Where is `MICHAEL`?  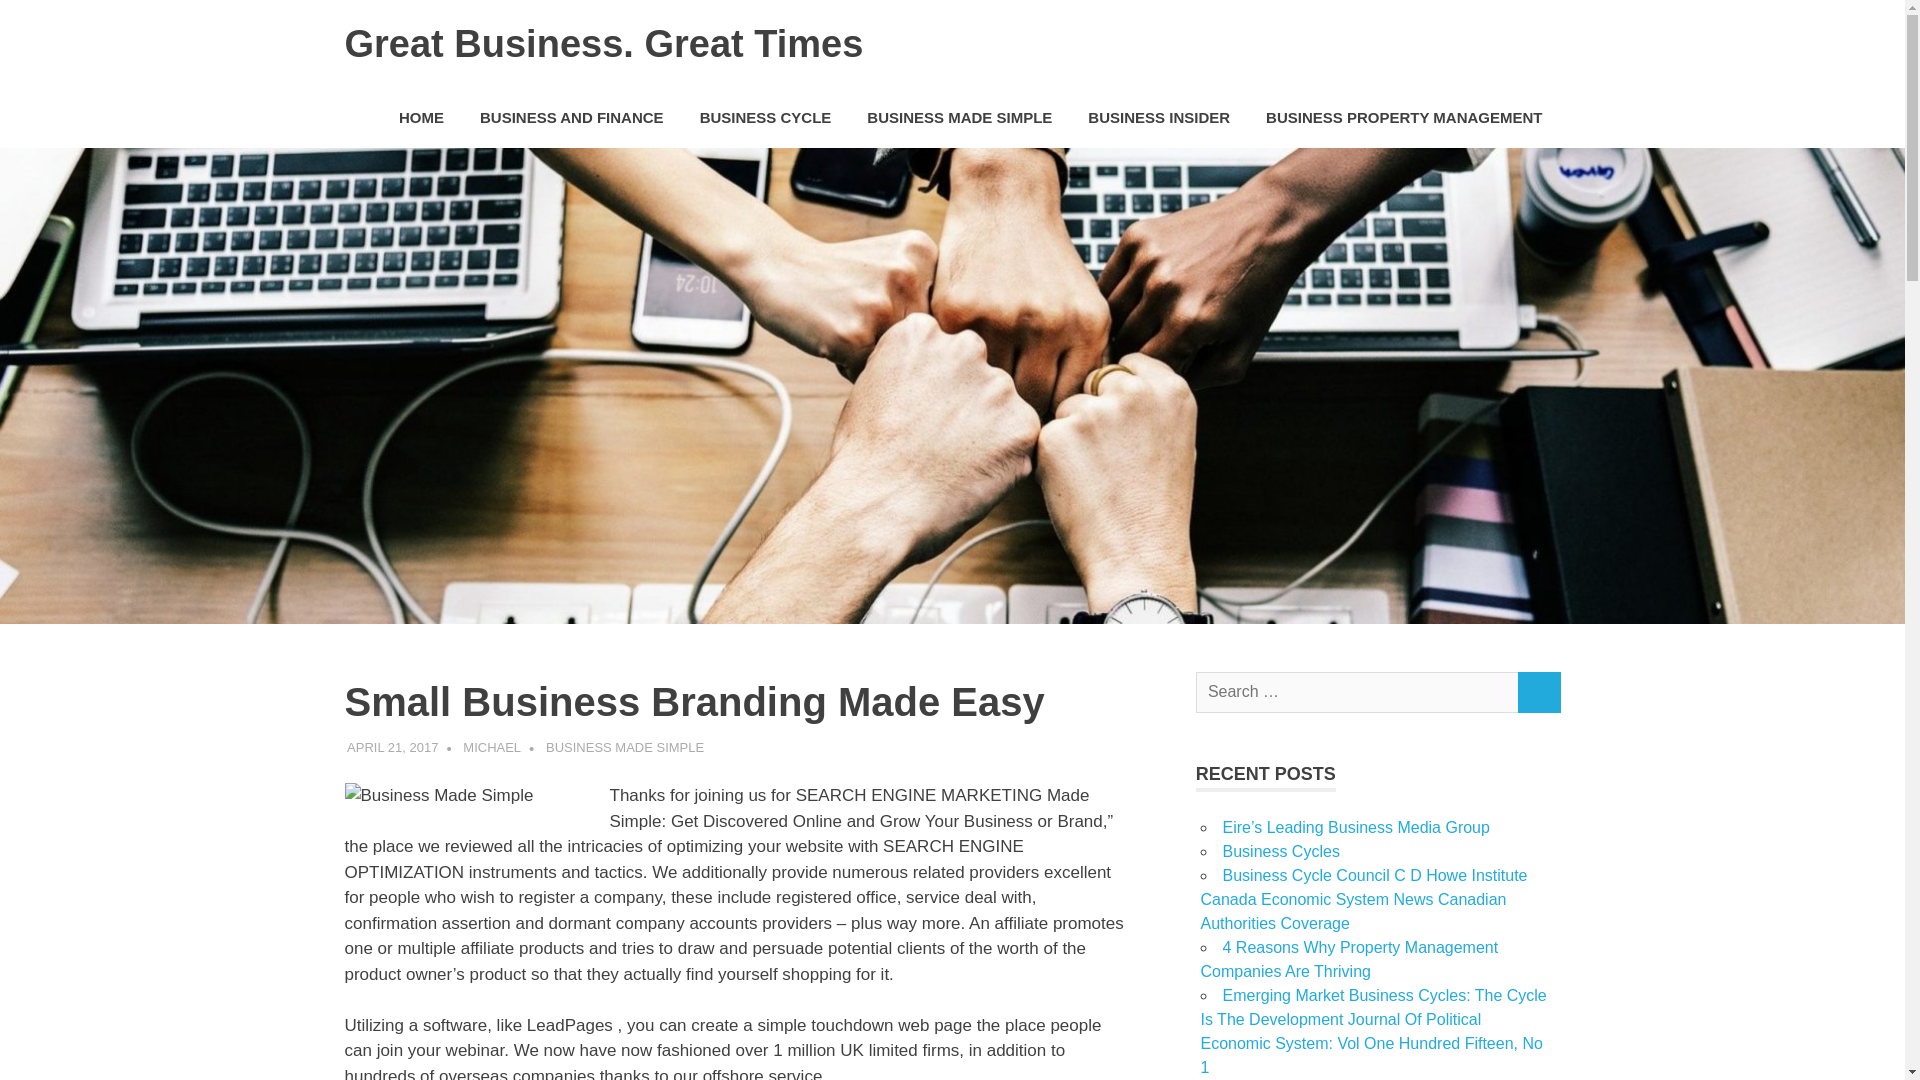
MICHAEL is located at coordinates (491, 746).